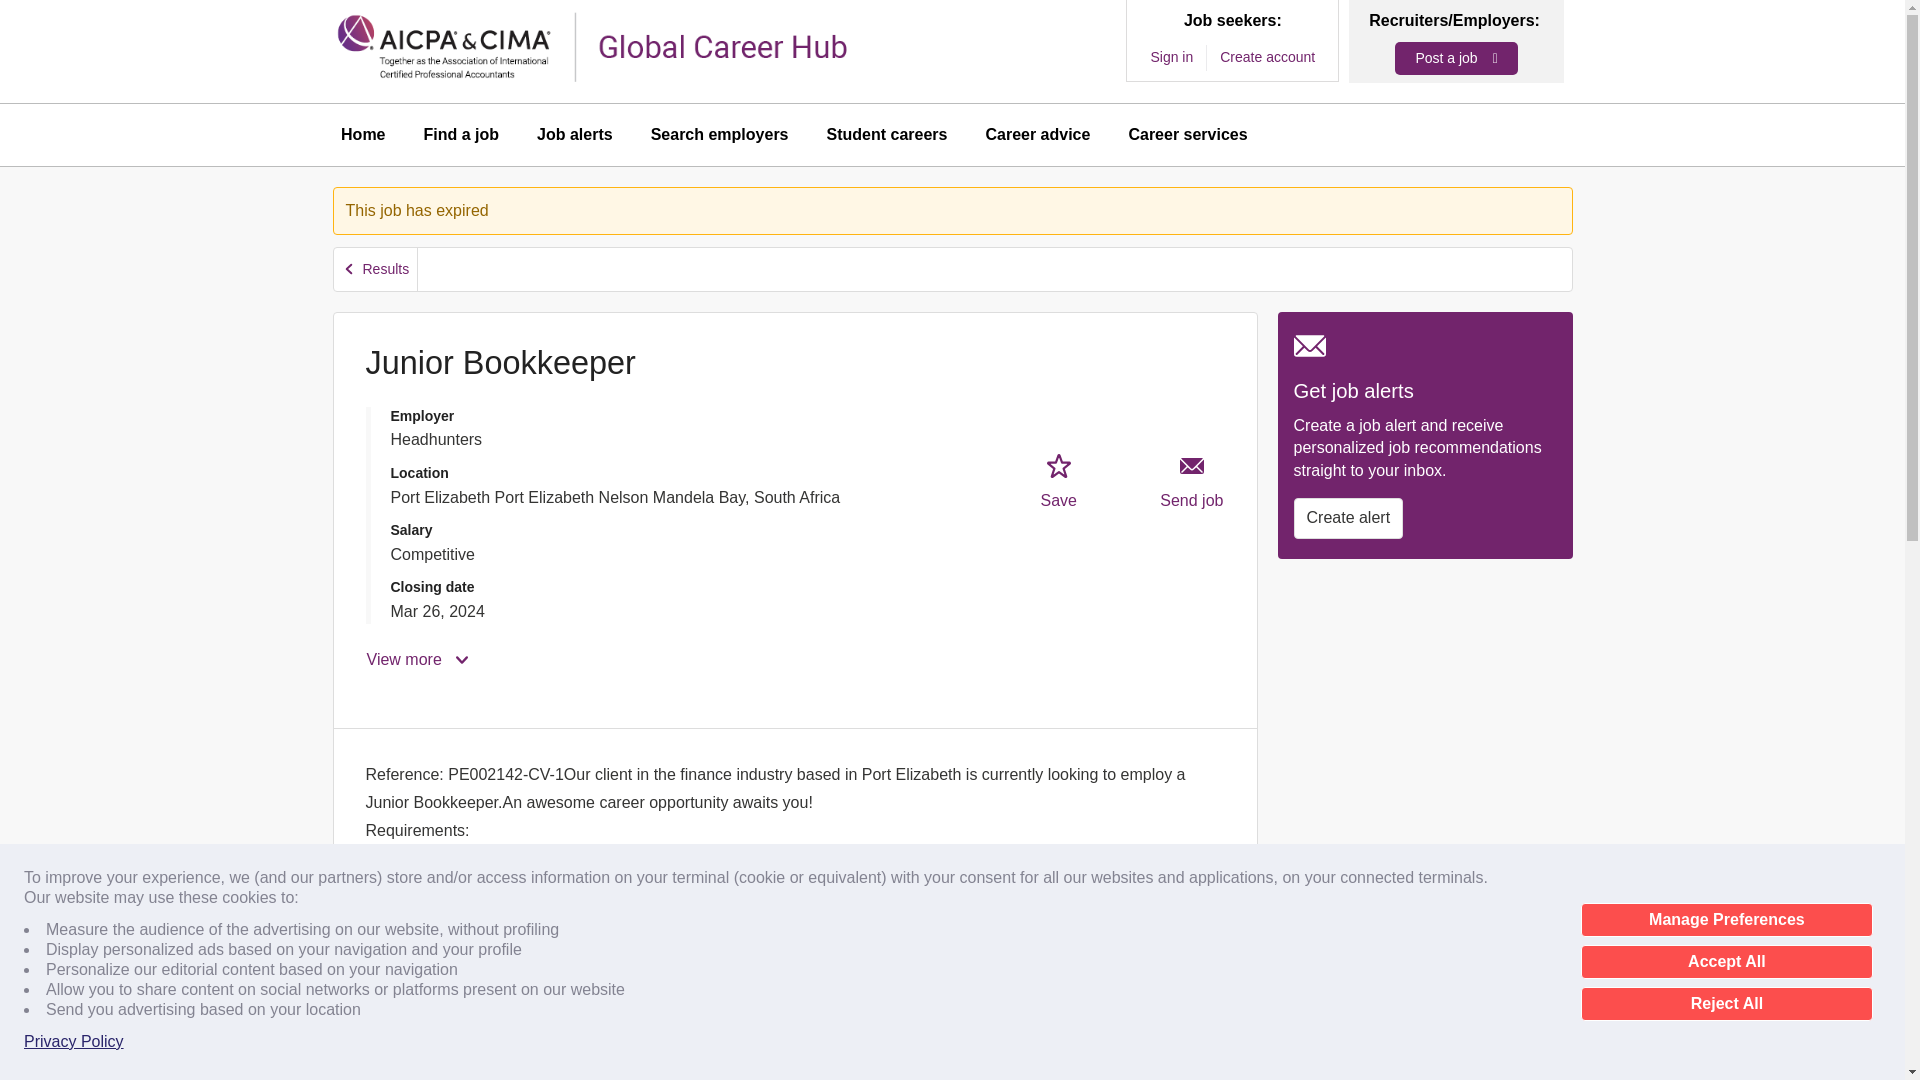 Image resolution: width=1920 pixels, height=1080 pixels. What do you see at coordinates (1037, 134) in the screenshot?
I see `Career advice` at bounding box center [1037, 134].